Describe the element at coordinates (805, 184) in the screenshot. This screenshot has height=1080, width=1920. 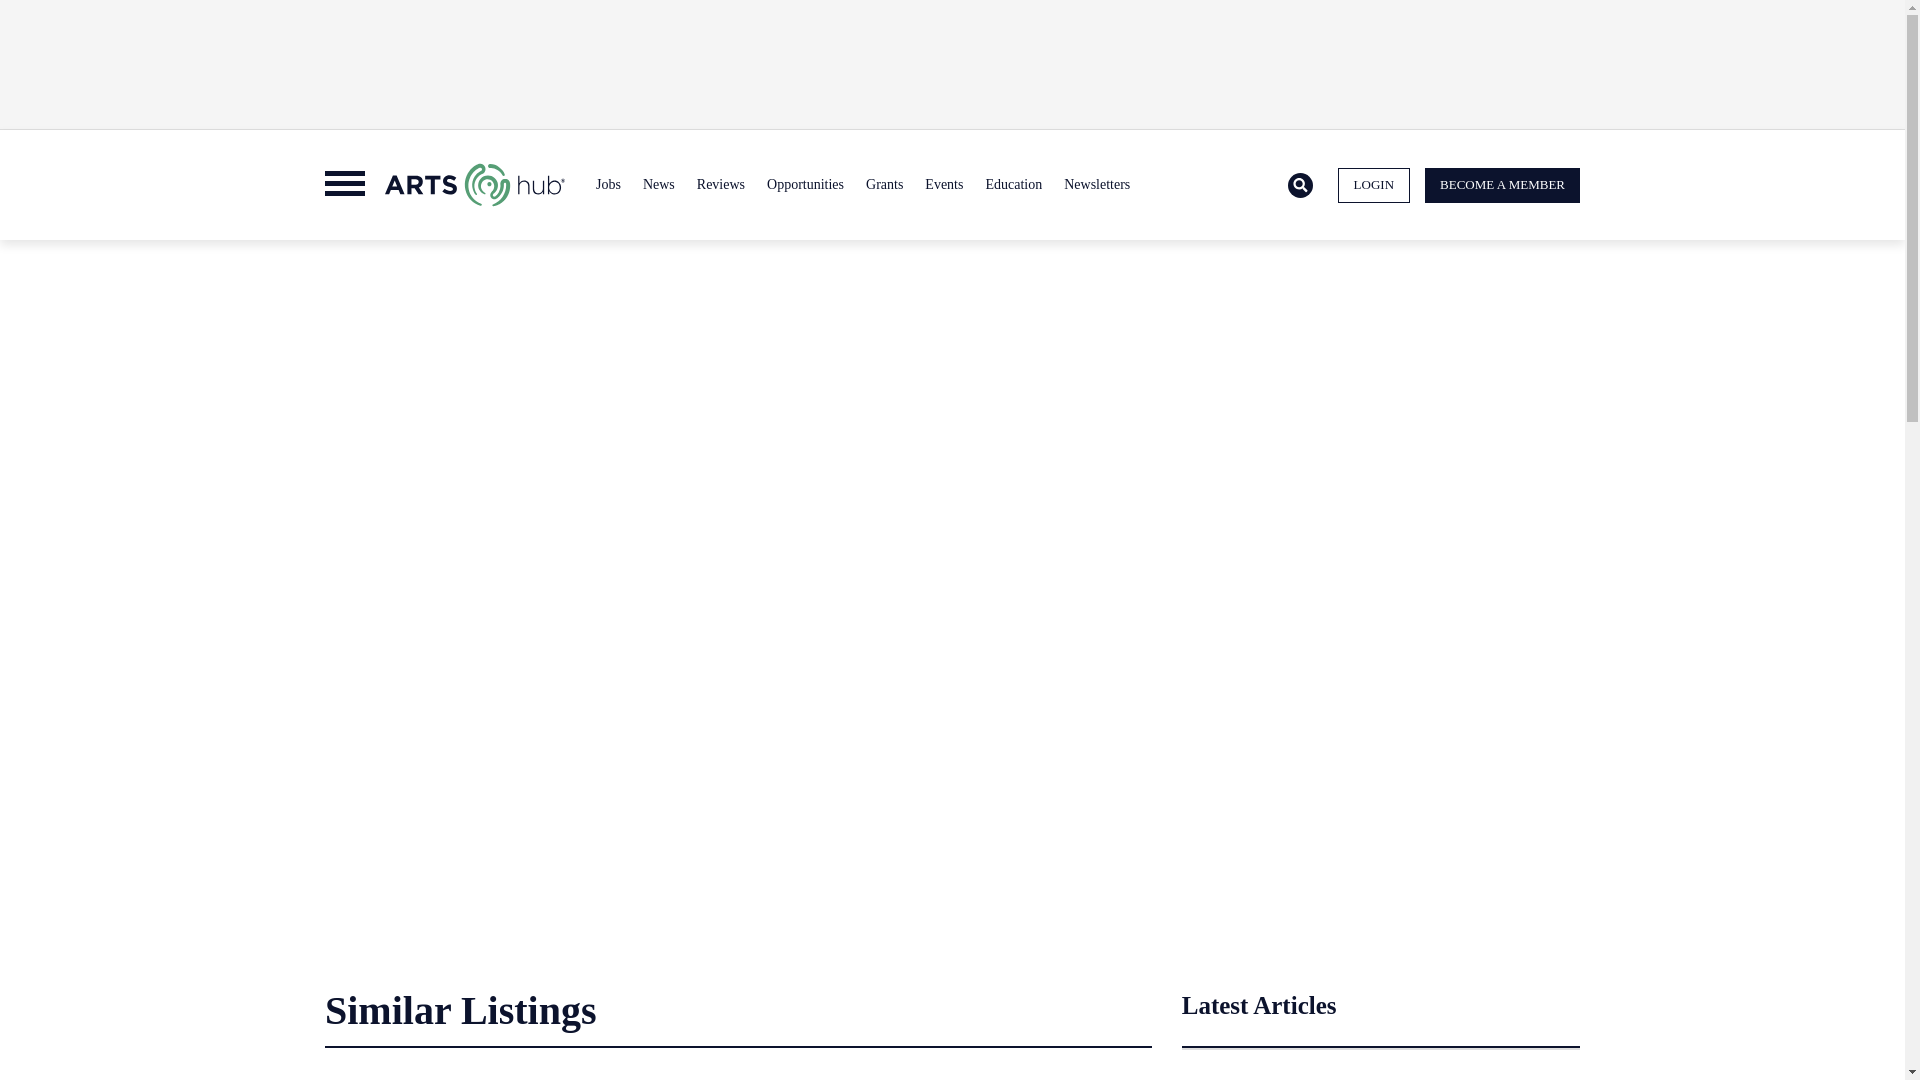
I see `Opportunities` at that location.